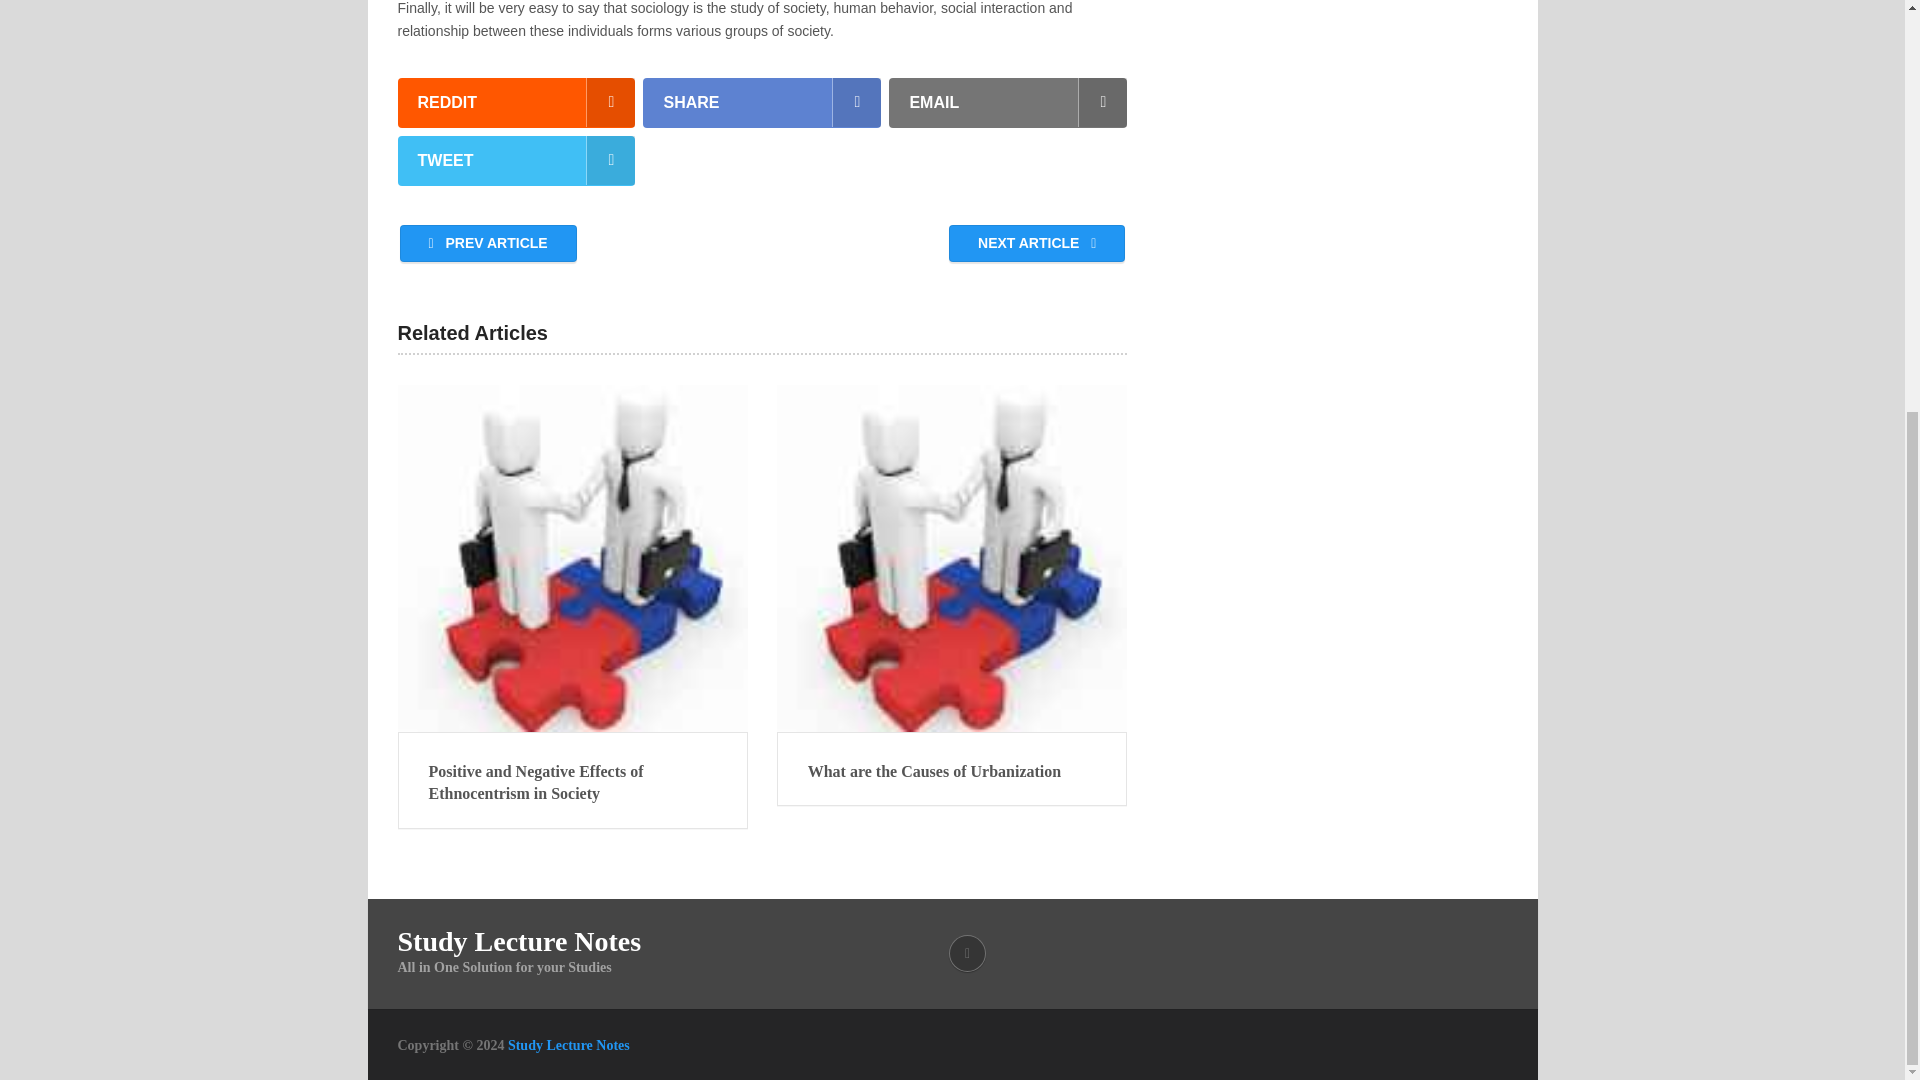 The image size is (1920, 1080). I want to click on Study Lecture Notes, so click(568, 1045).